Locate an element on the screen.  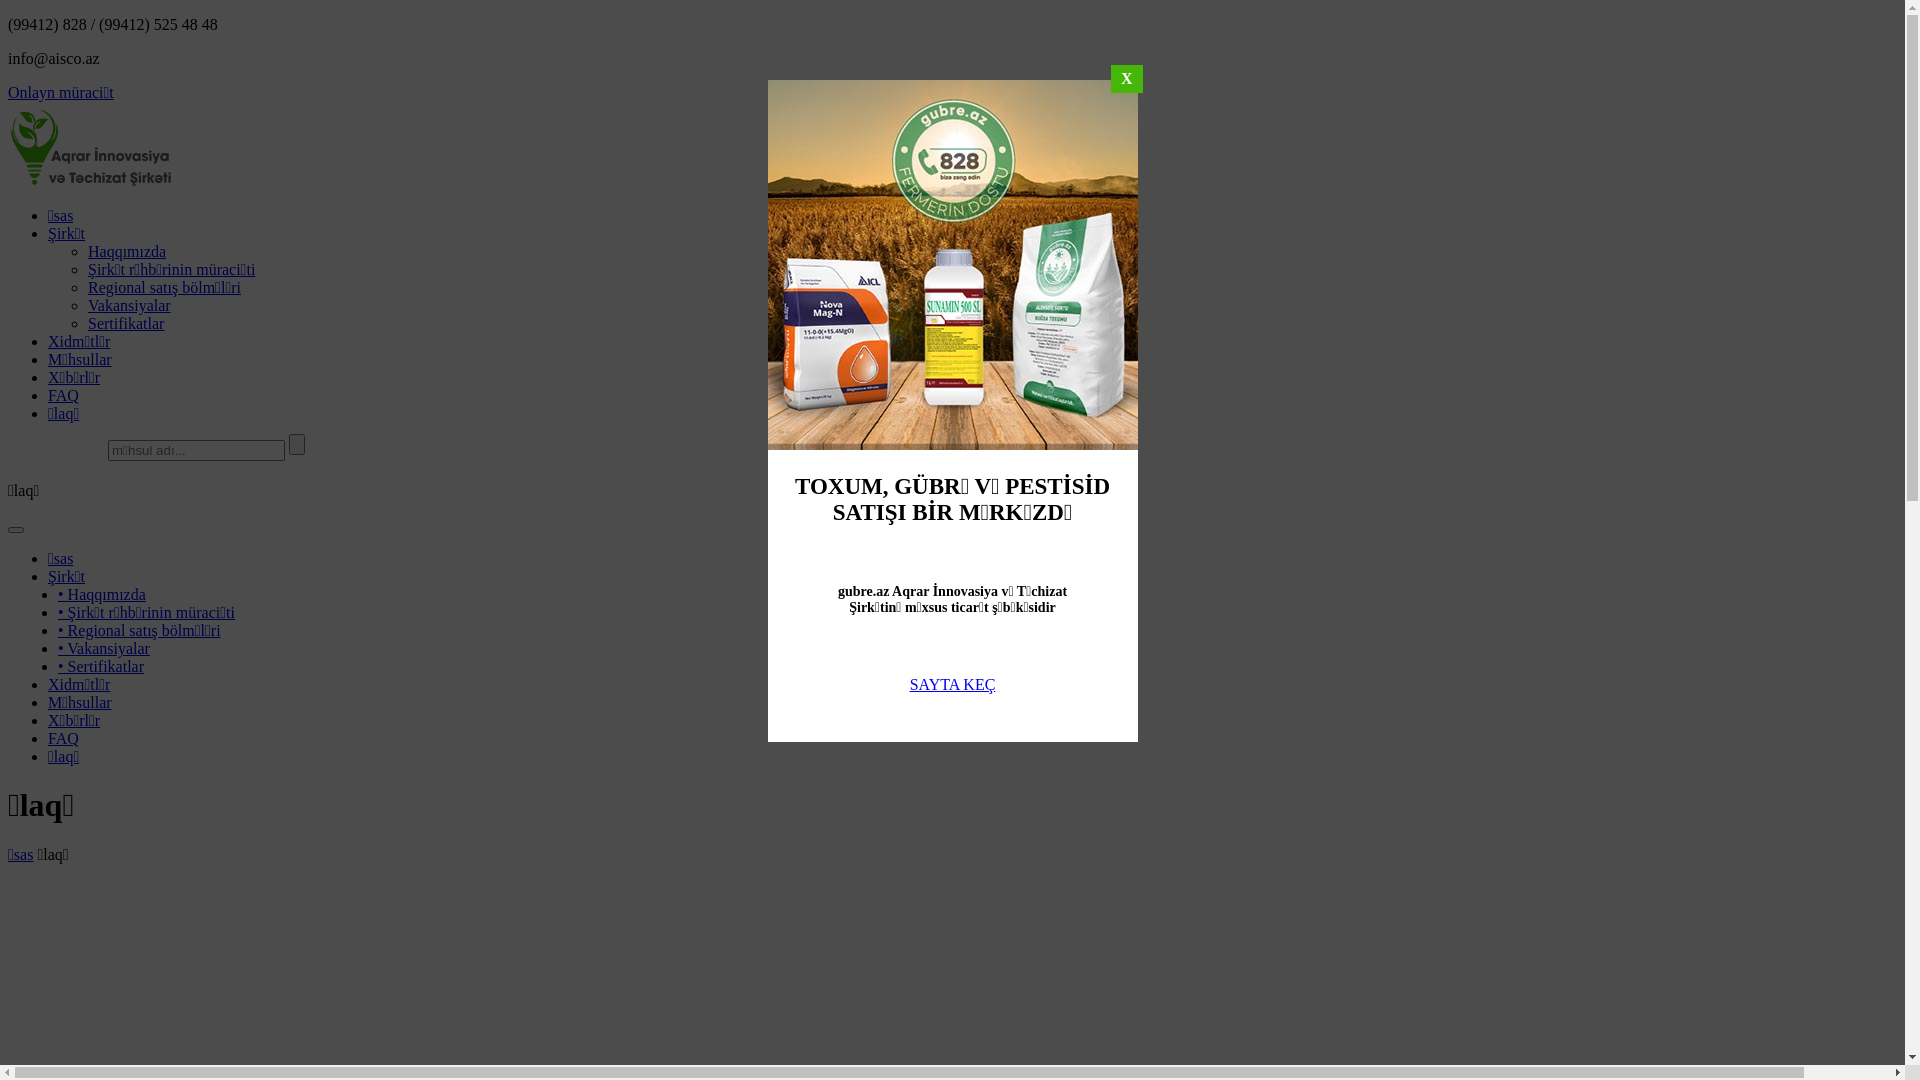
FAQ is located at coordinates (64, 396).